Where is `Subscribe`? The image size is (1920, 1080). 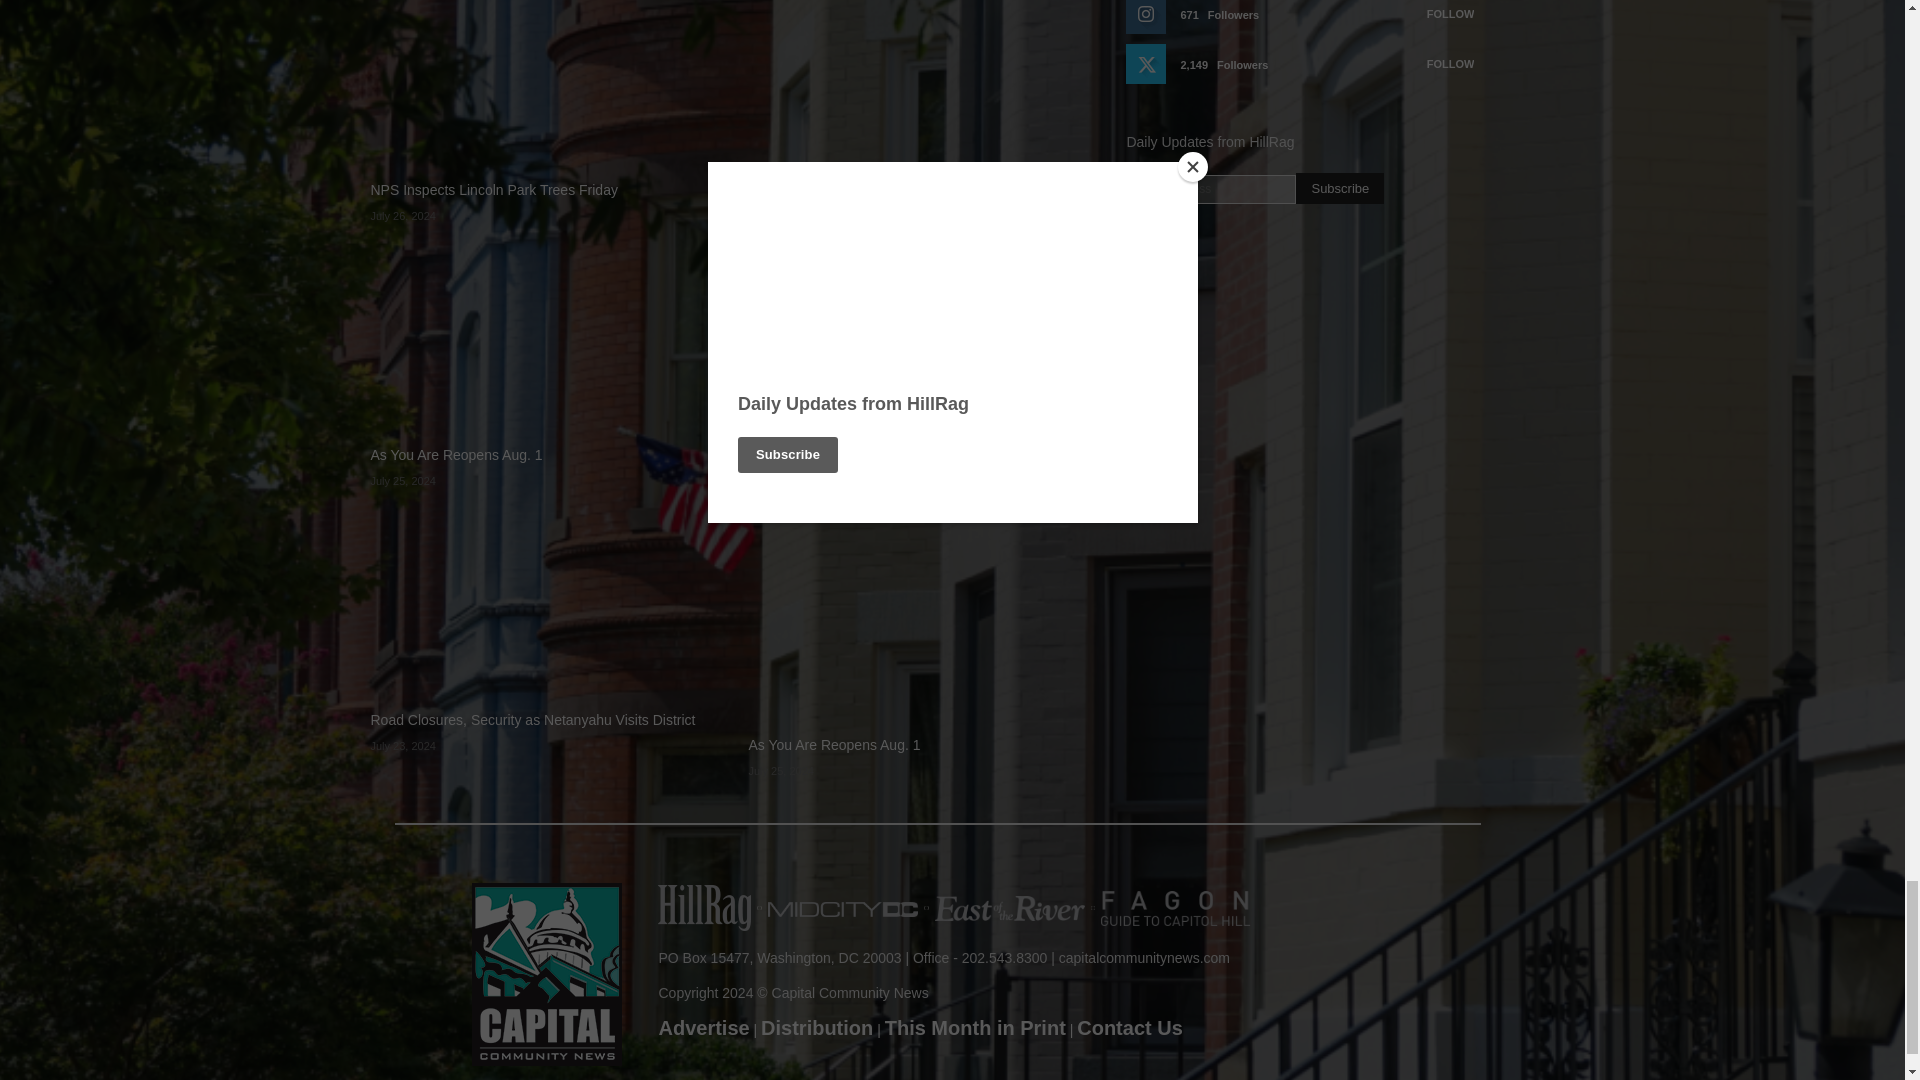 Subscribe is located at coordinates (1340, 188).